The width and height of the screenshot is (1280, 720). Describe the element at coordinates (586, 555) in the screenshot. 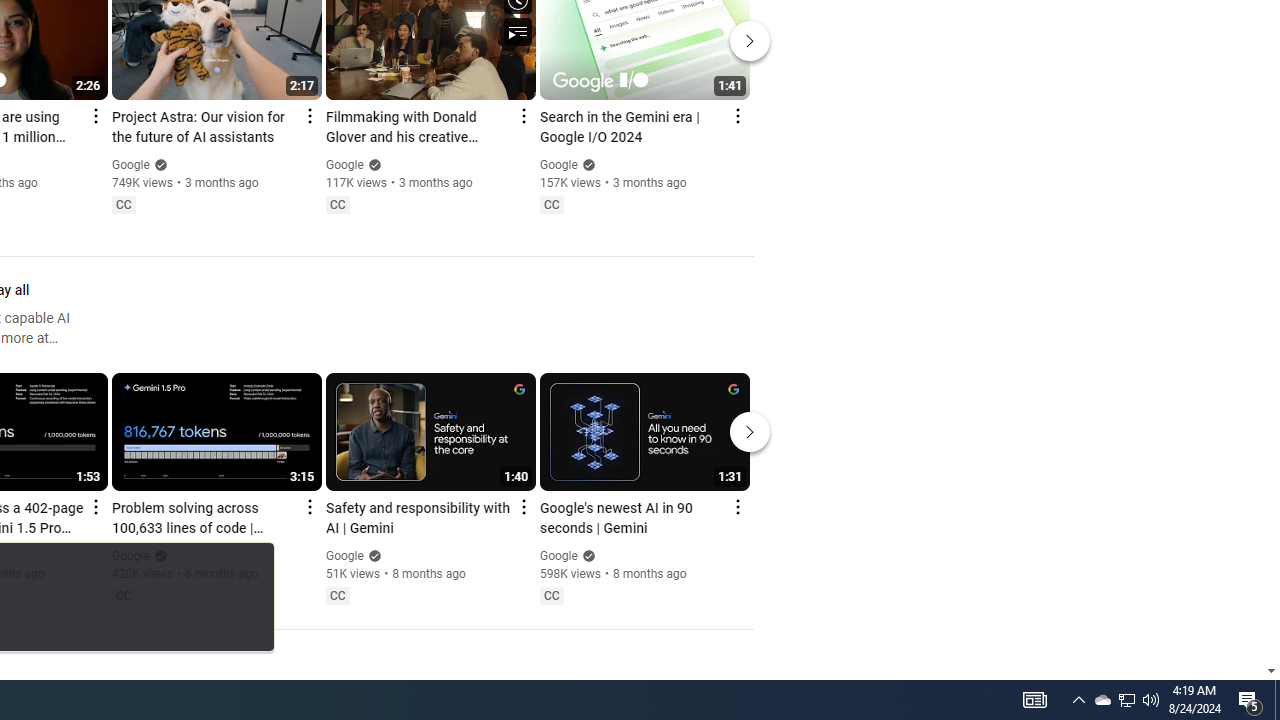

I see `Verified` at that location.